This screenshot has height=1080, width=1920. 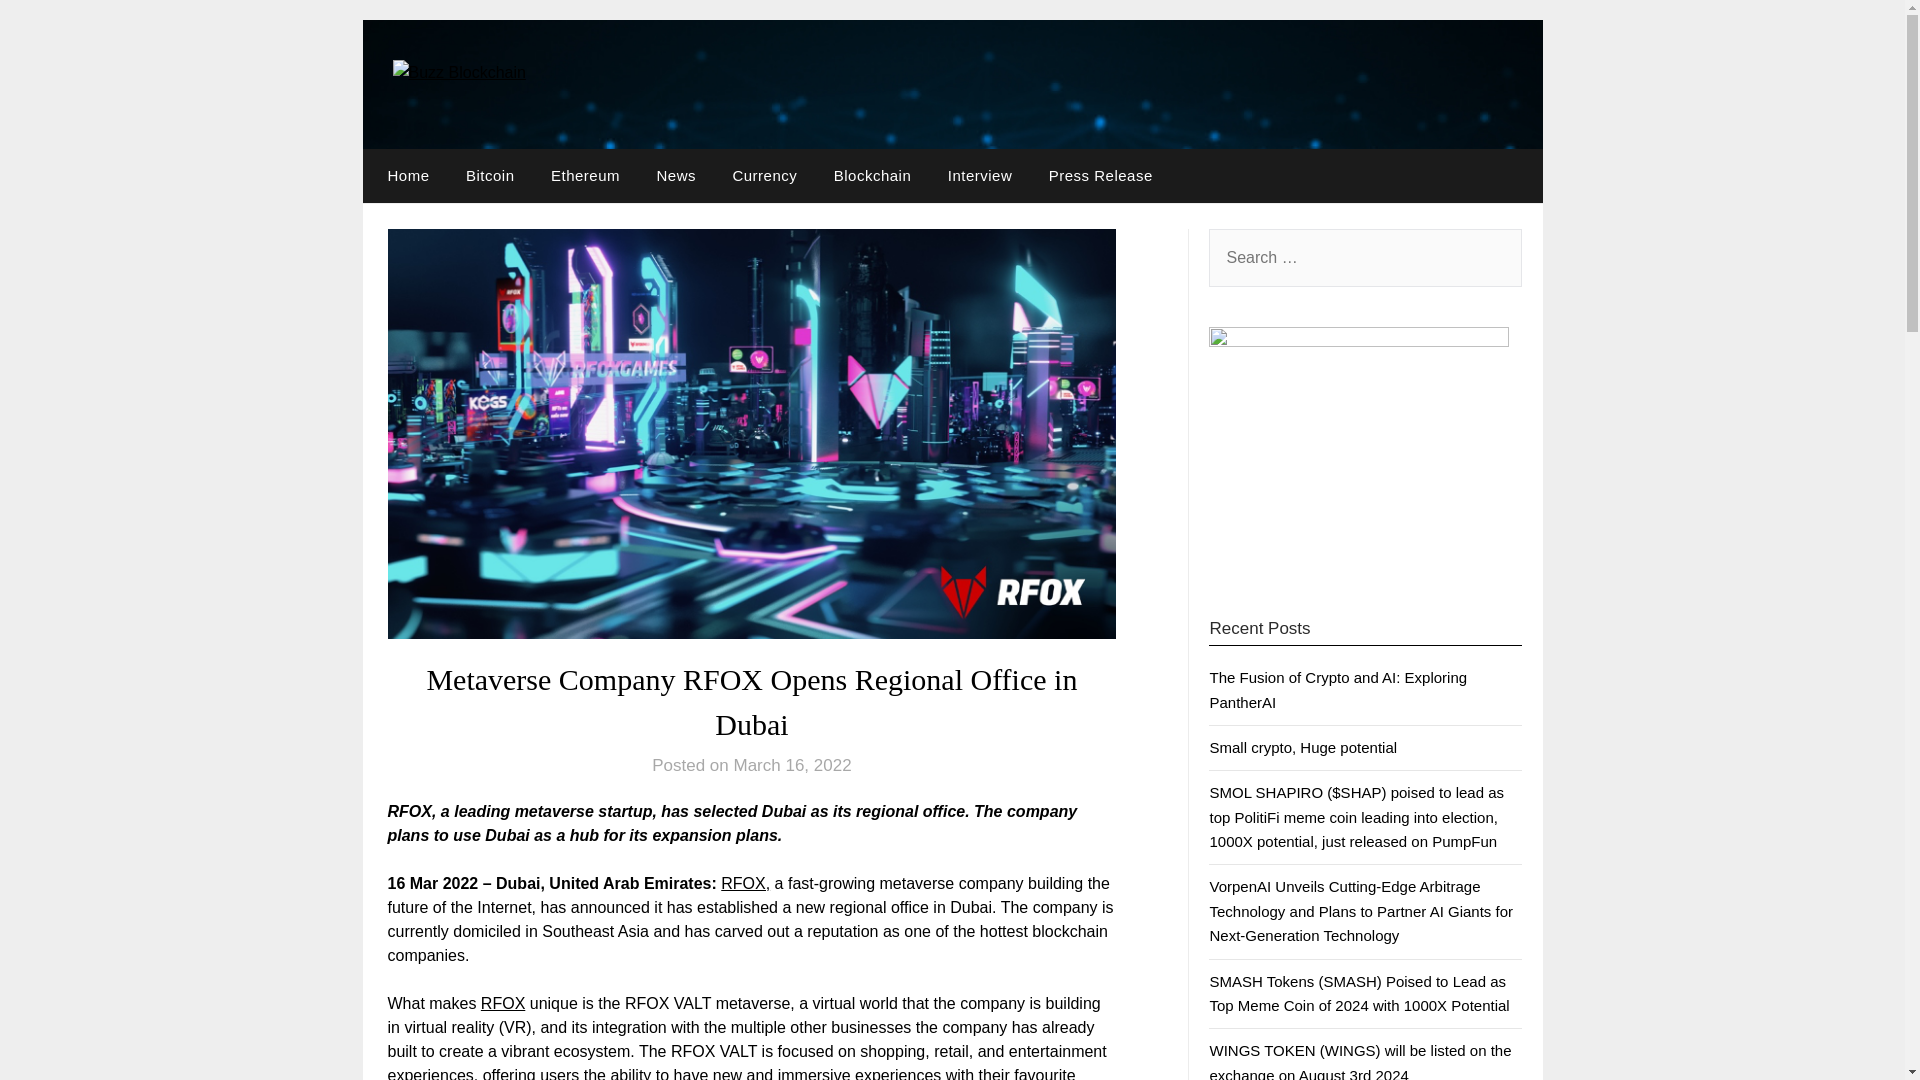 What do you see at coordinates (676, 176) in the screenshot?
I see `News` at bounding box center [676, 176].